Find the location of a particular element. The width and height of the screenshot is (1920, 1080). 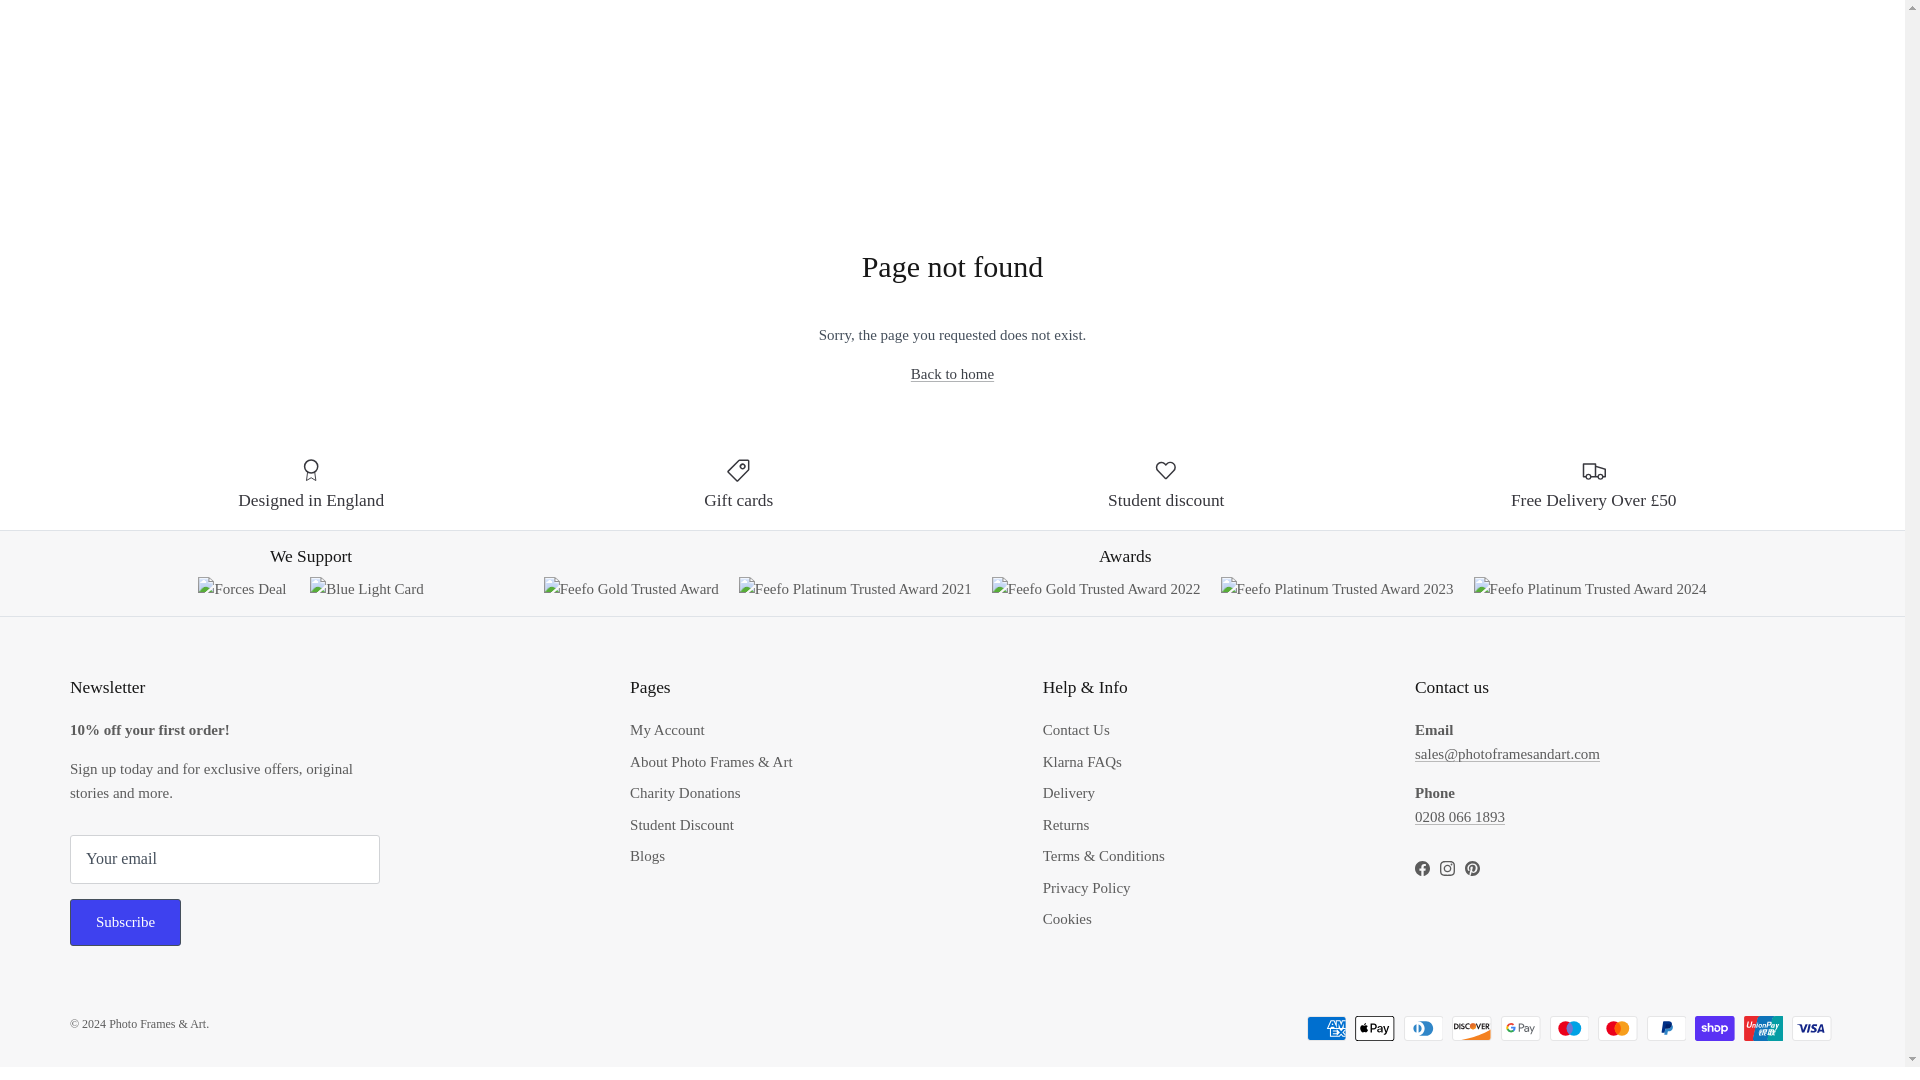

Maestro is located at coordinates (1569, 1028).